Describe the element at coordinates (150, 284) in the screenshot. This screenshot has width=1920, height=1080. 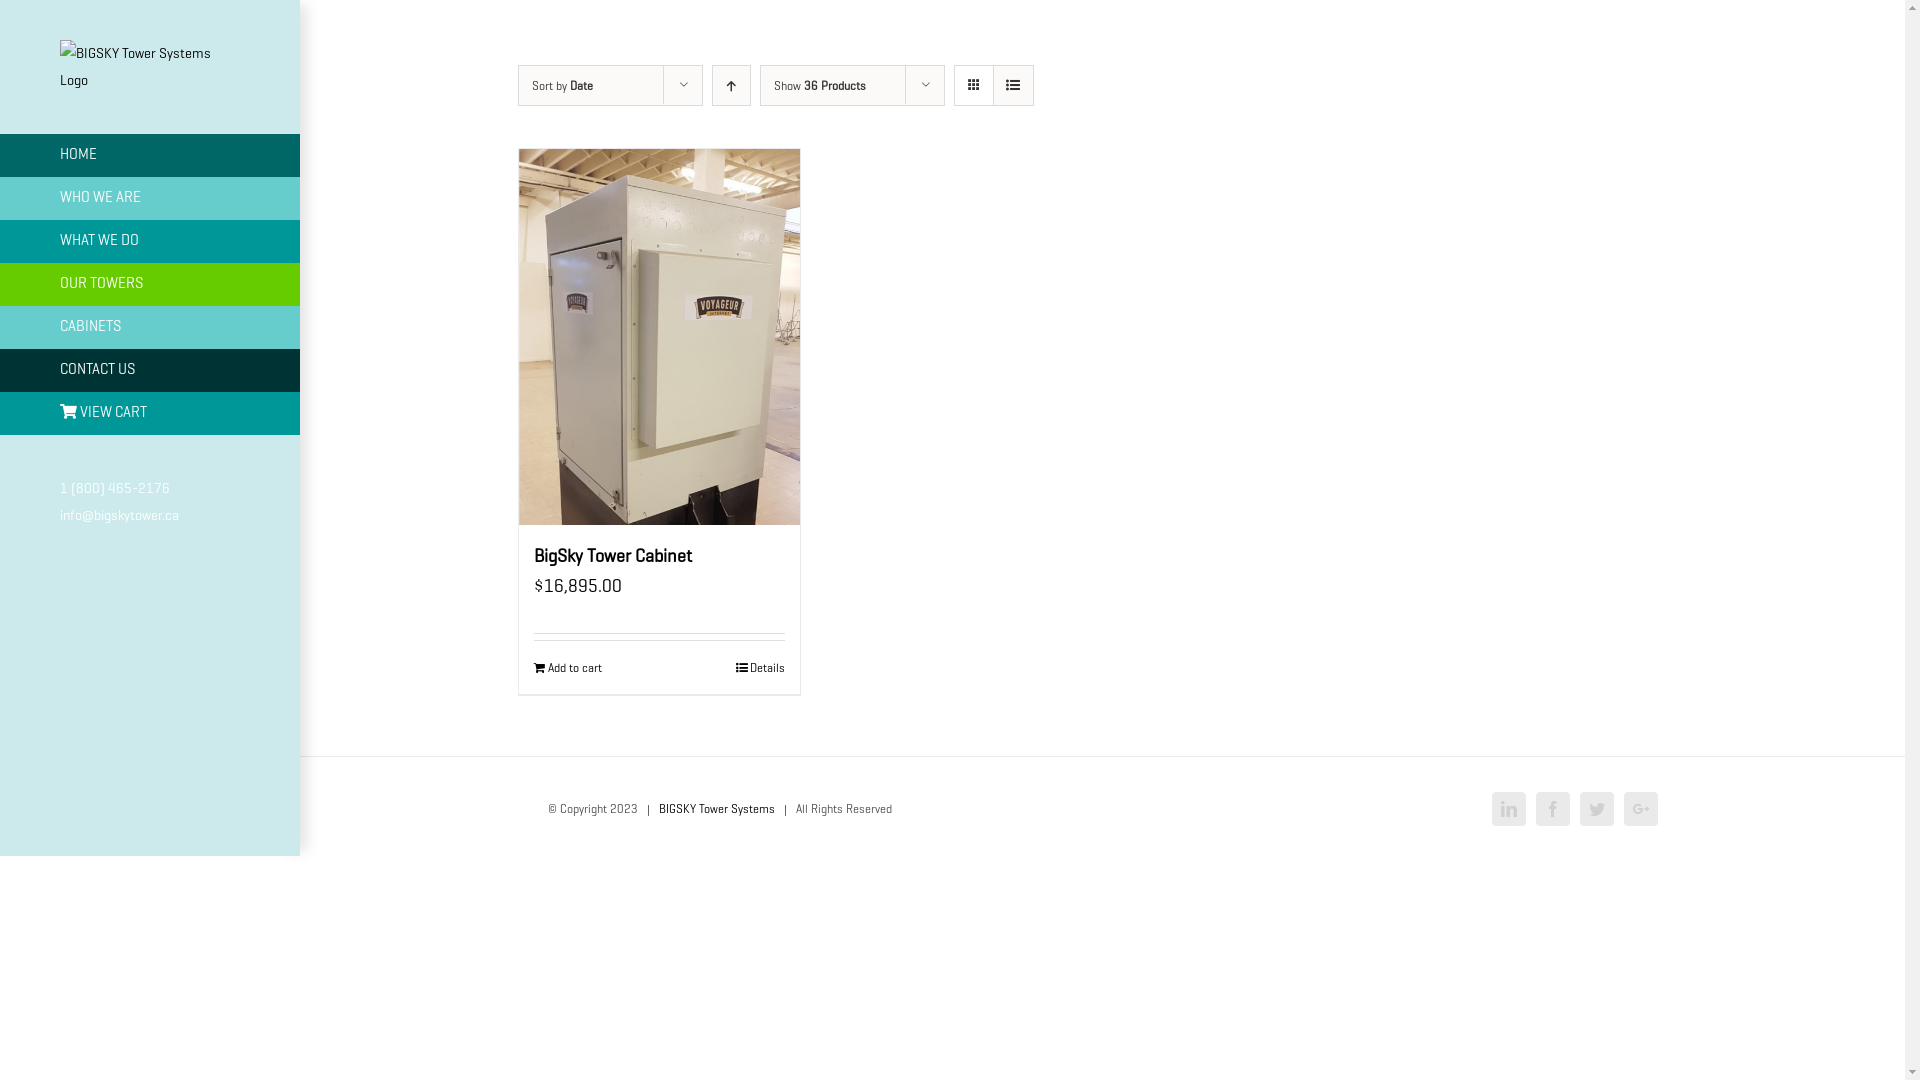
I see `OUR TOWERS` at that location.